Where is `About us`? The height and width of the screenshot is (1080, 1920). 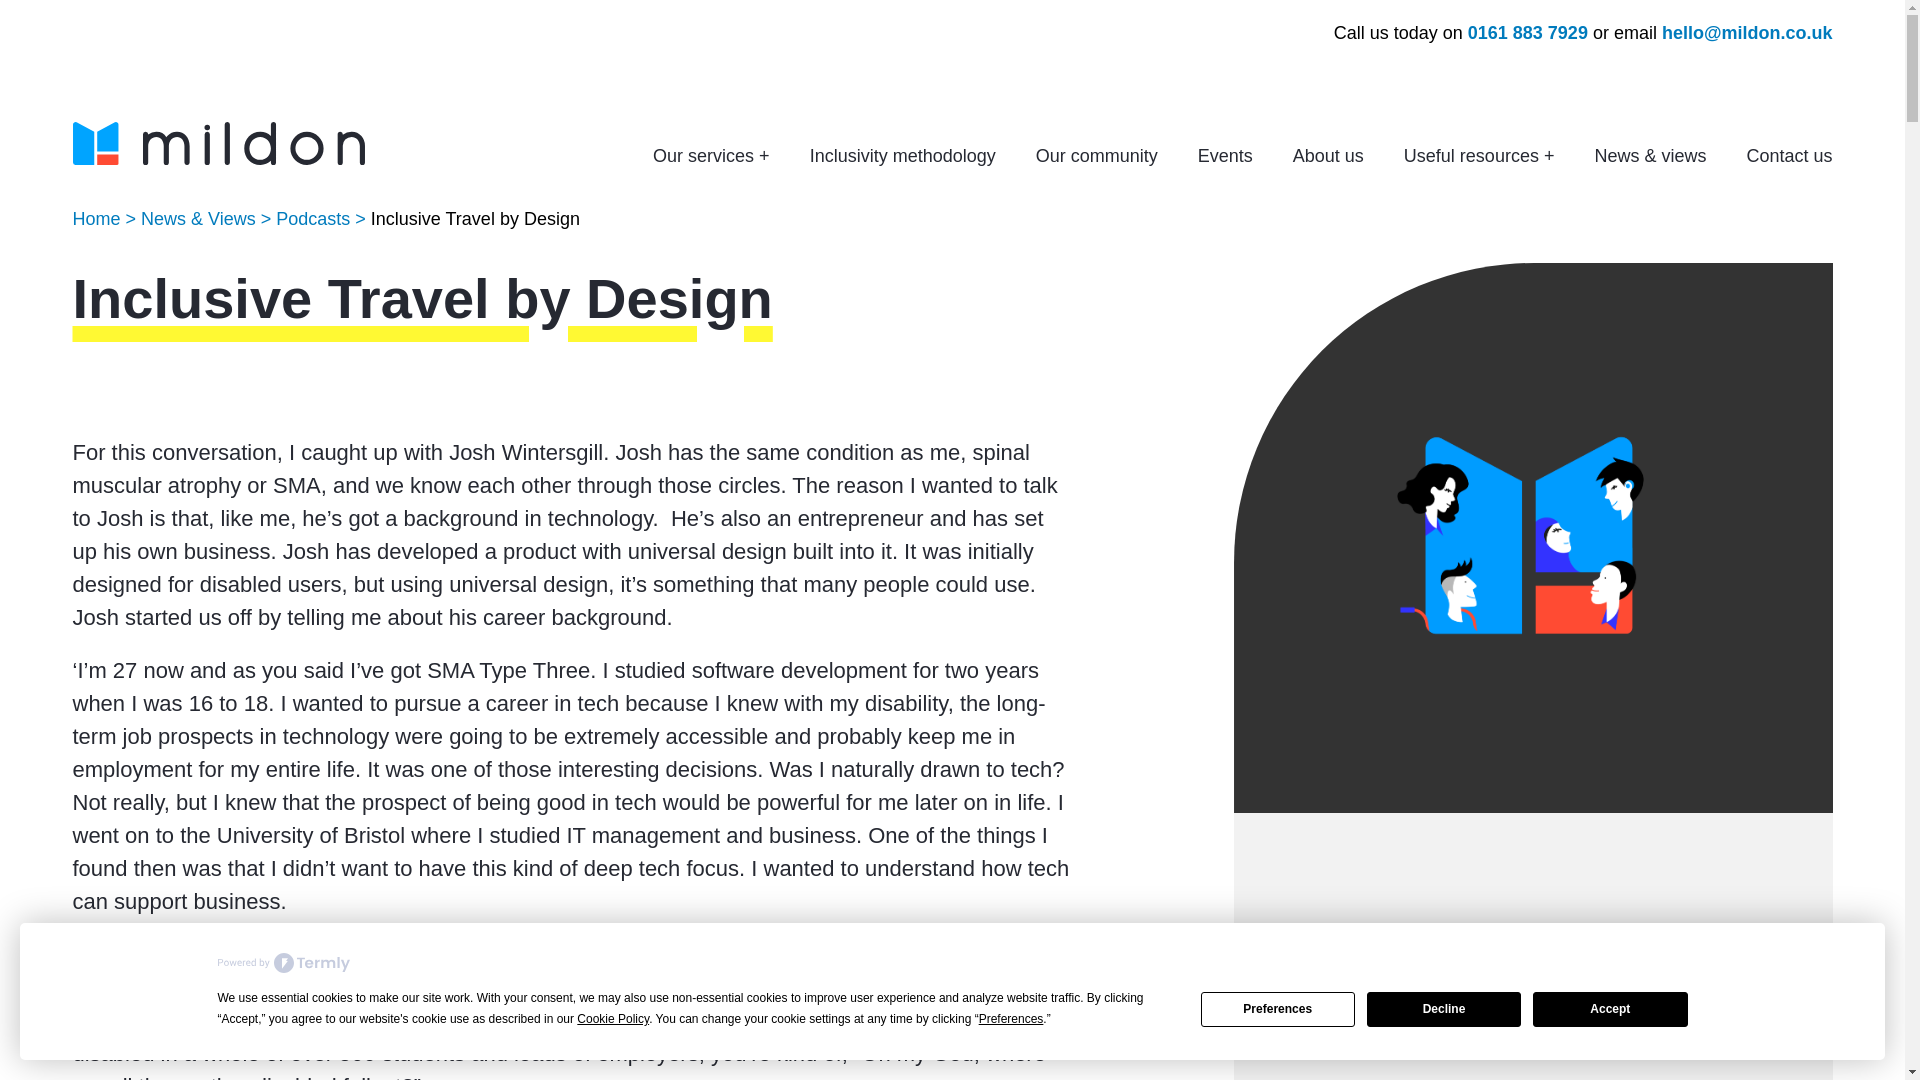 About us is located at coordinates (1328, 156).